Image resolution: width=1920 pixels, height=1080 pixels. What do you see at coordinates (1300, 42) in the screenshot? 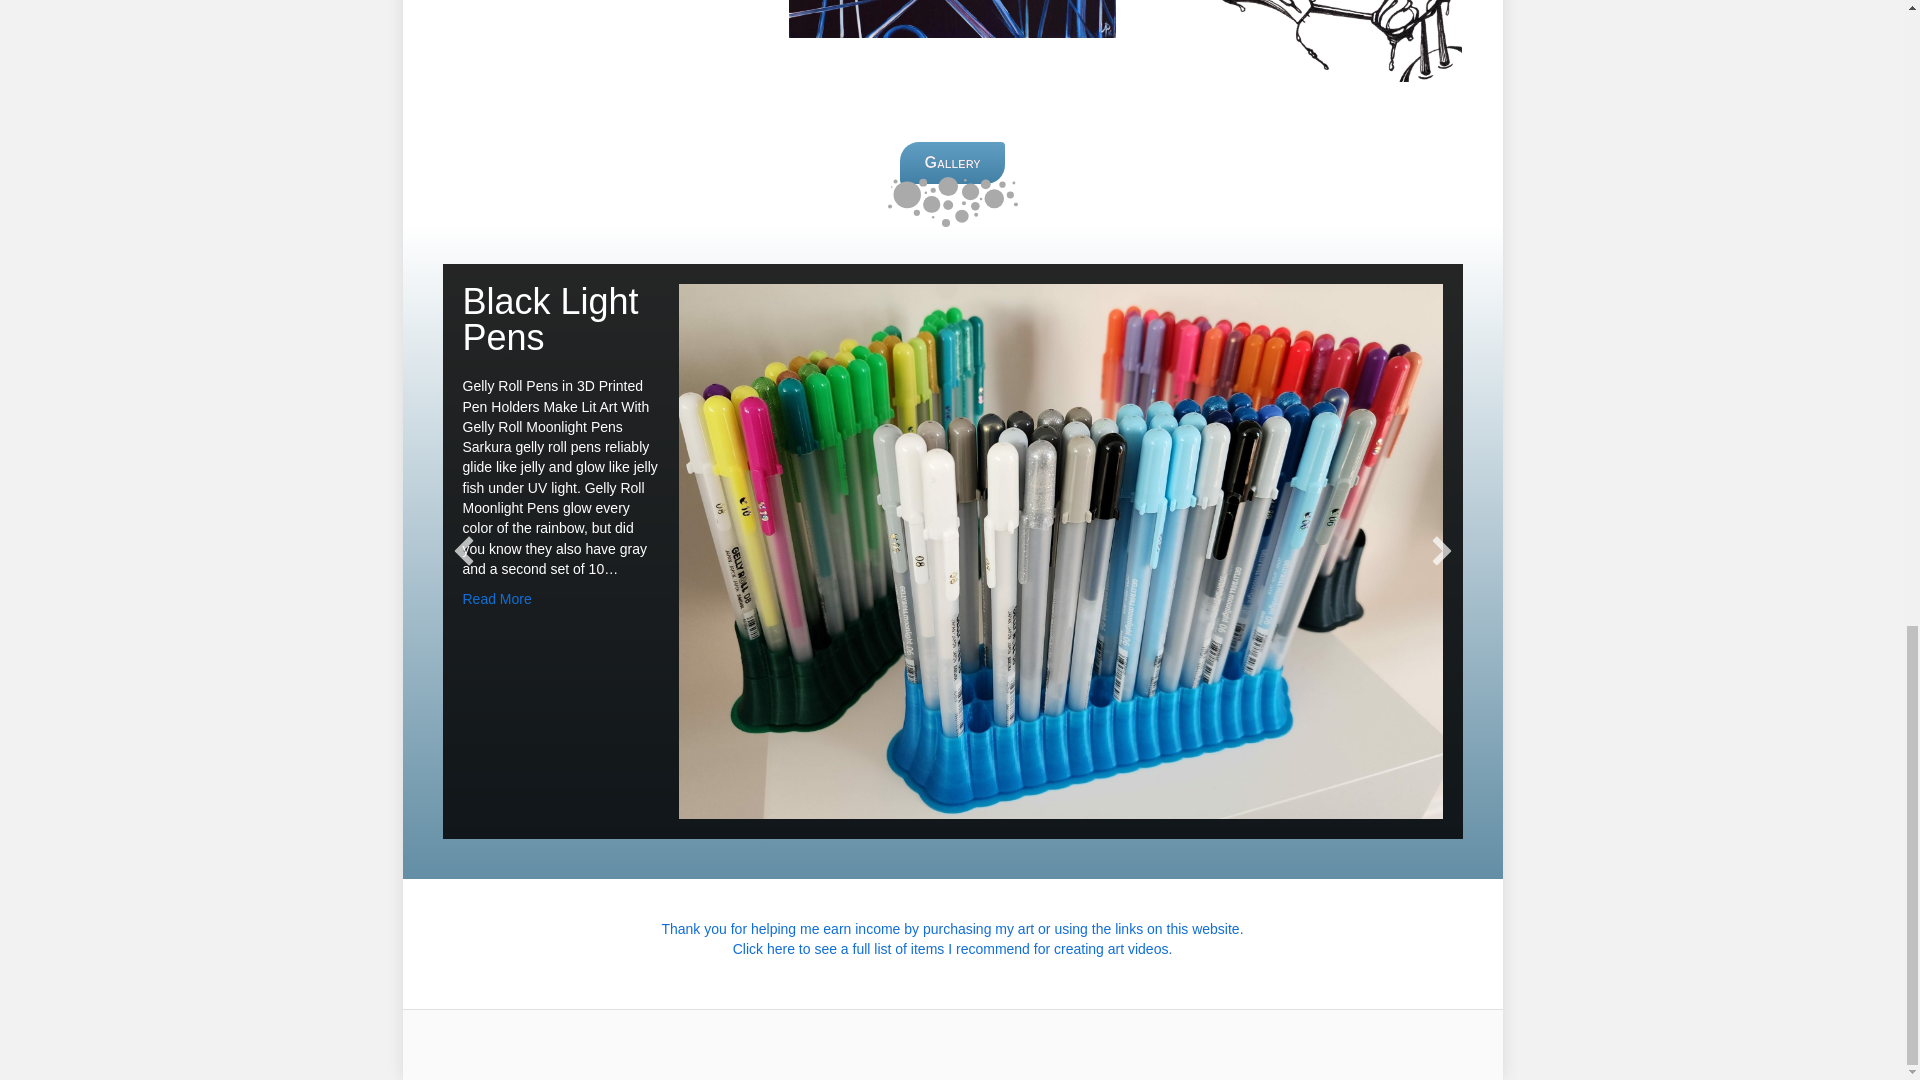
I see `The Catch` at bounding box center [1300, 42].